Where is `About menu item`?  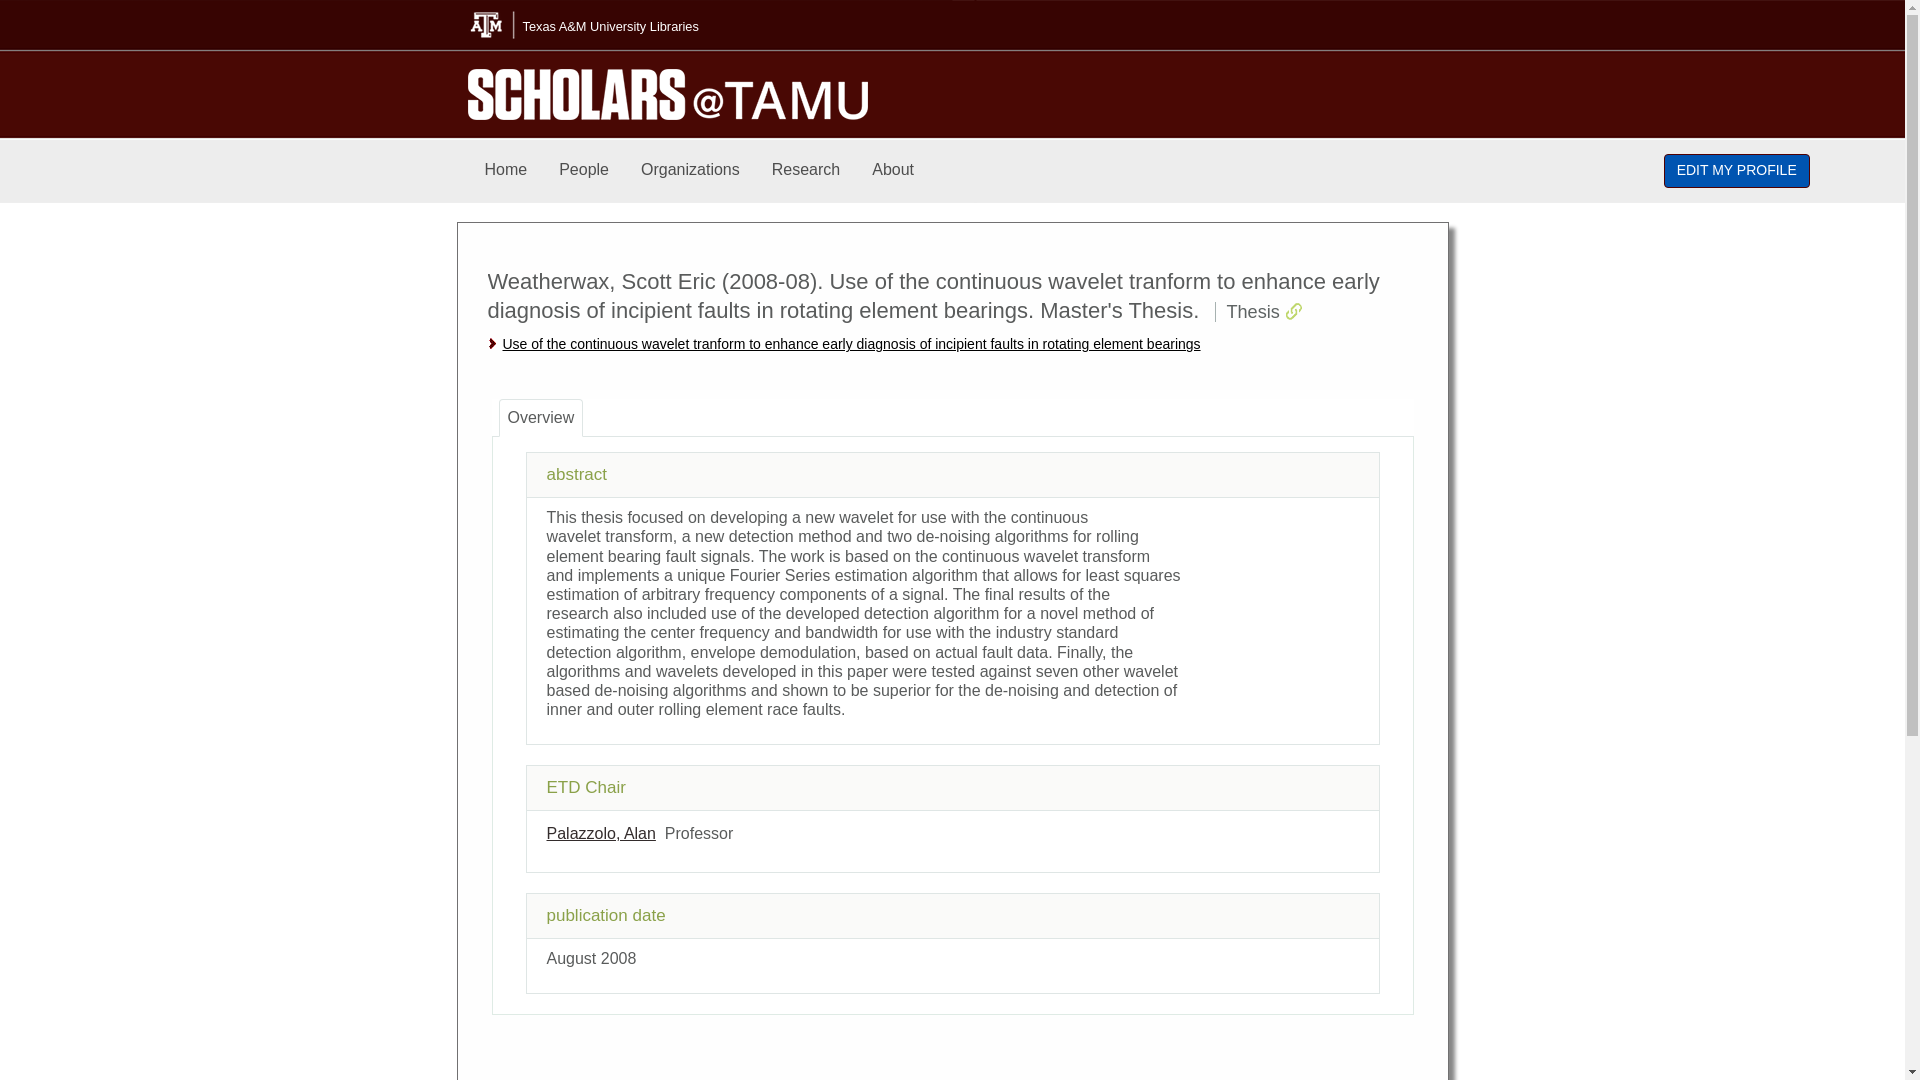
About menu item is located at coordinates (892, 170).